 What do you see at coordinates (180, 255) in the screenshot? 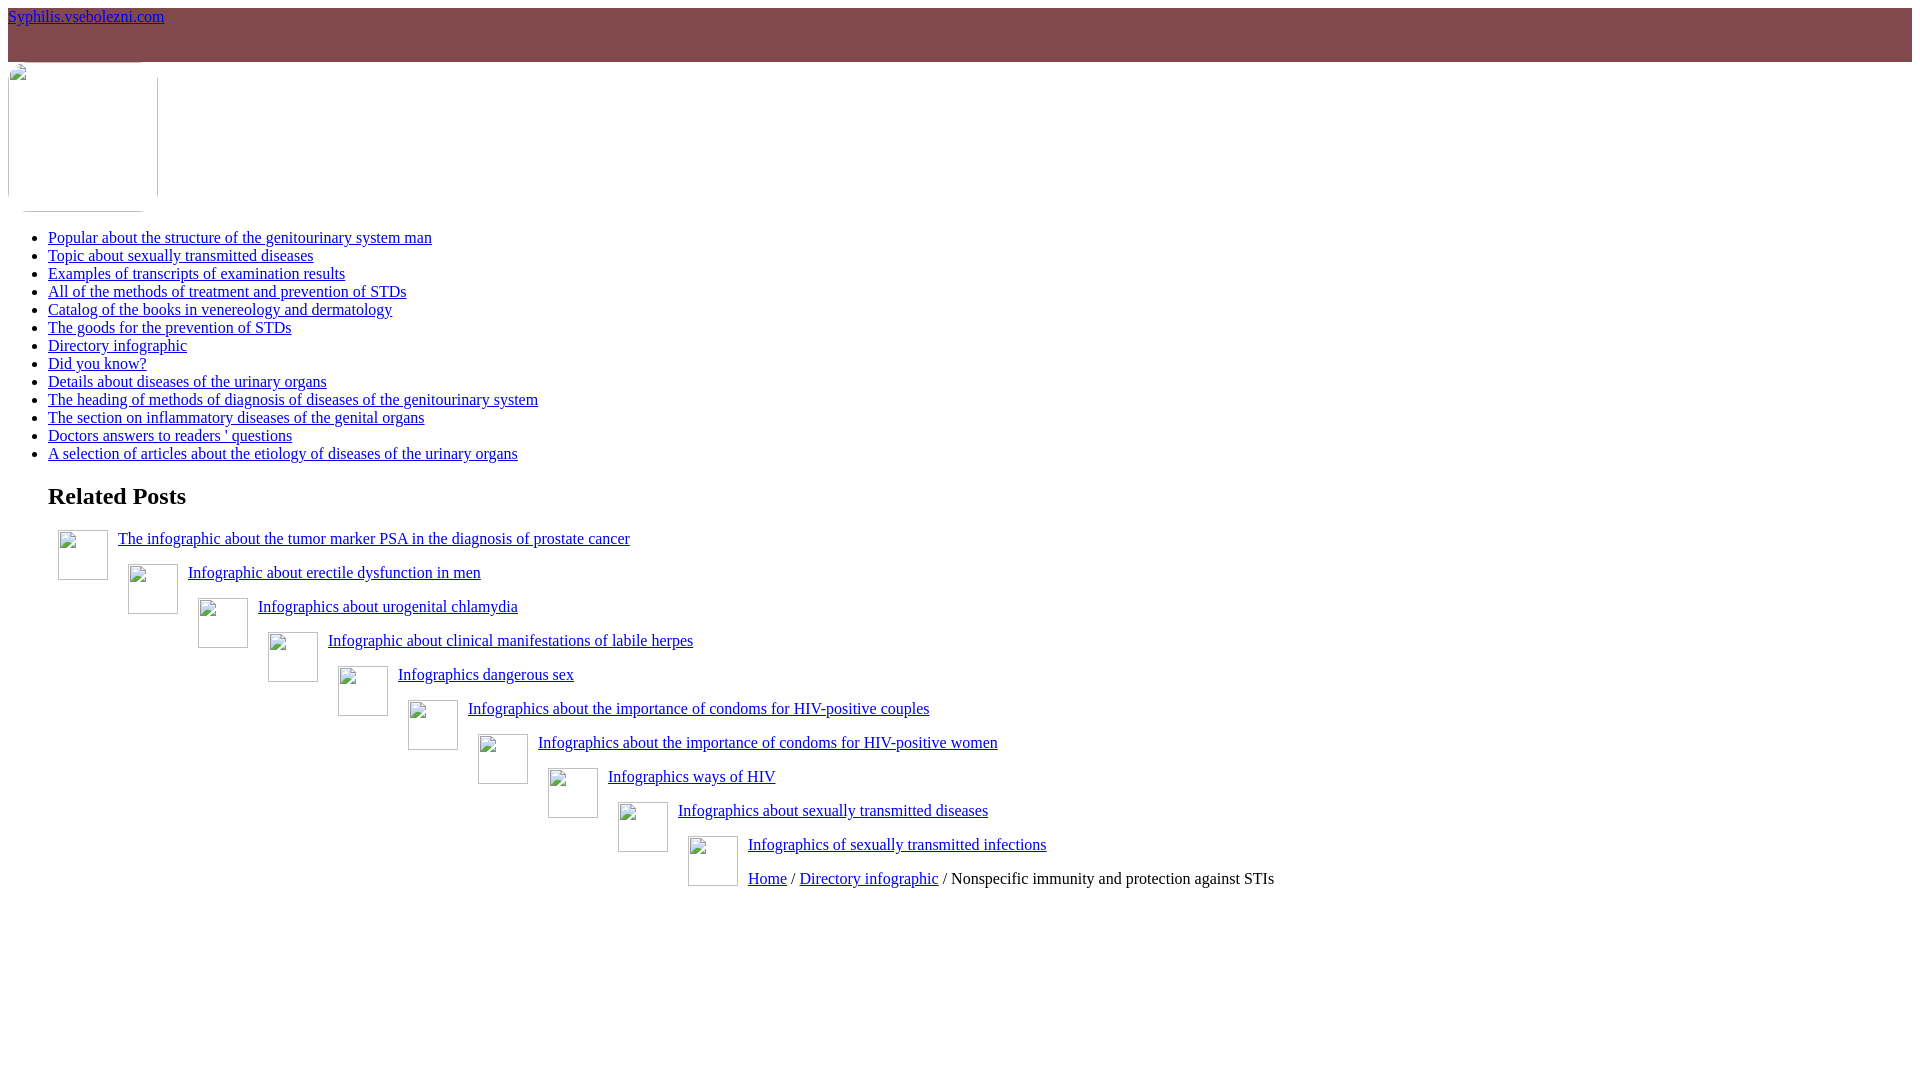
I see `Topic about sexually transmitted diseases` at bounding box center [180, 255].